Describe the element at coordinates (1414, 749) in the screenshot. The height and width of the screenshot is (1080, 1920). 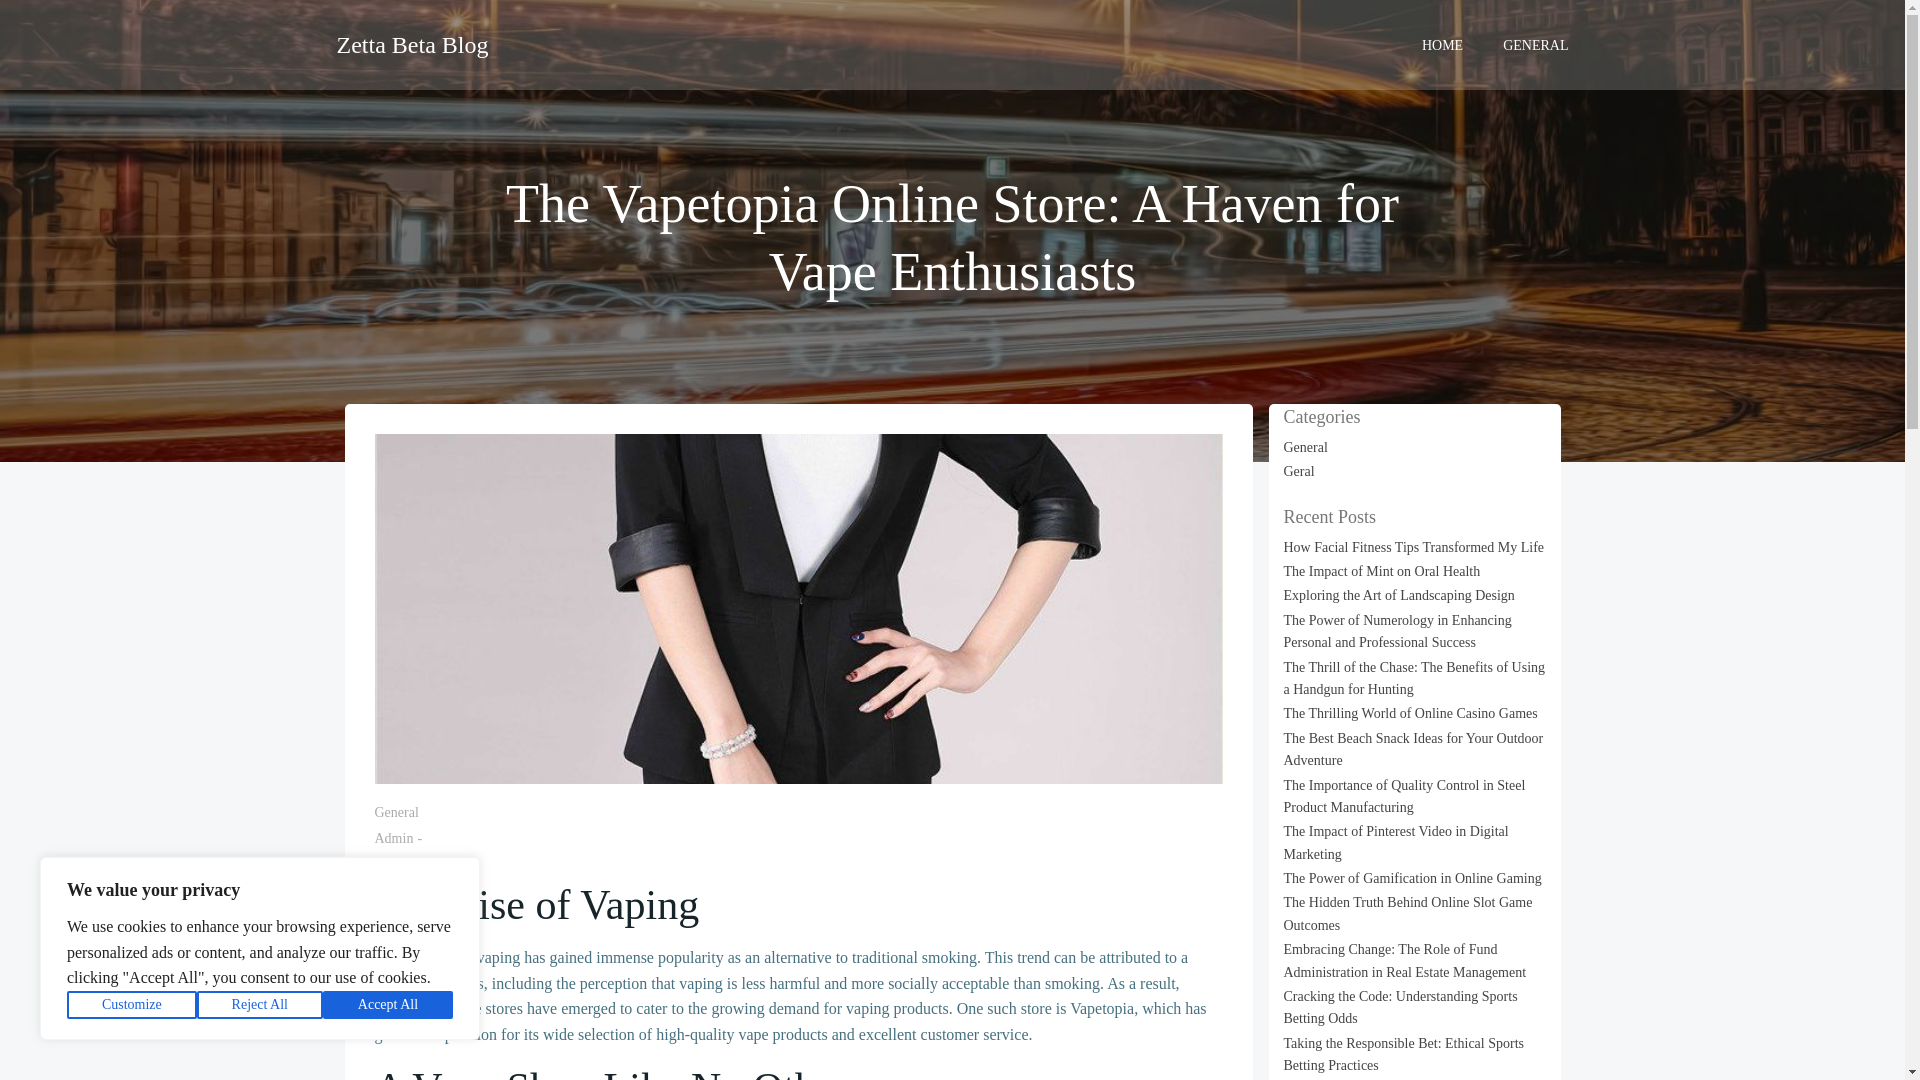
I see `The Best Beach Snack Ideas for Your Outdoor Adventure` at that location.